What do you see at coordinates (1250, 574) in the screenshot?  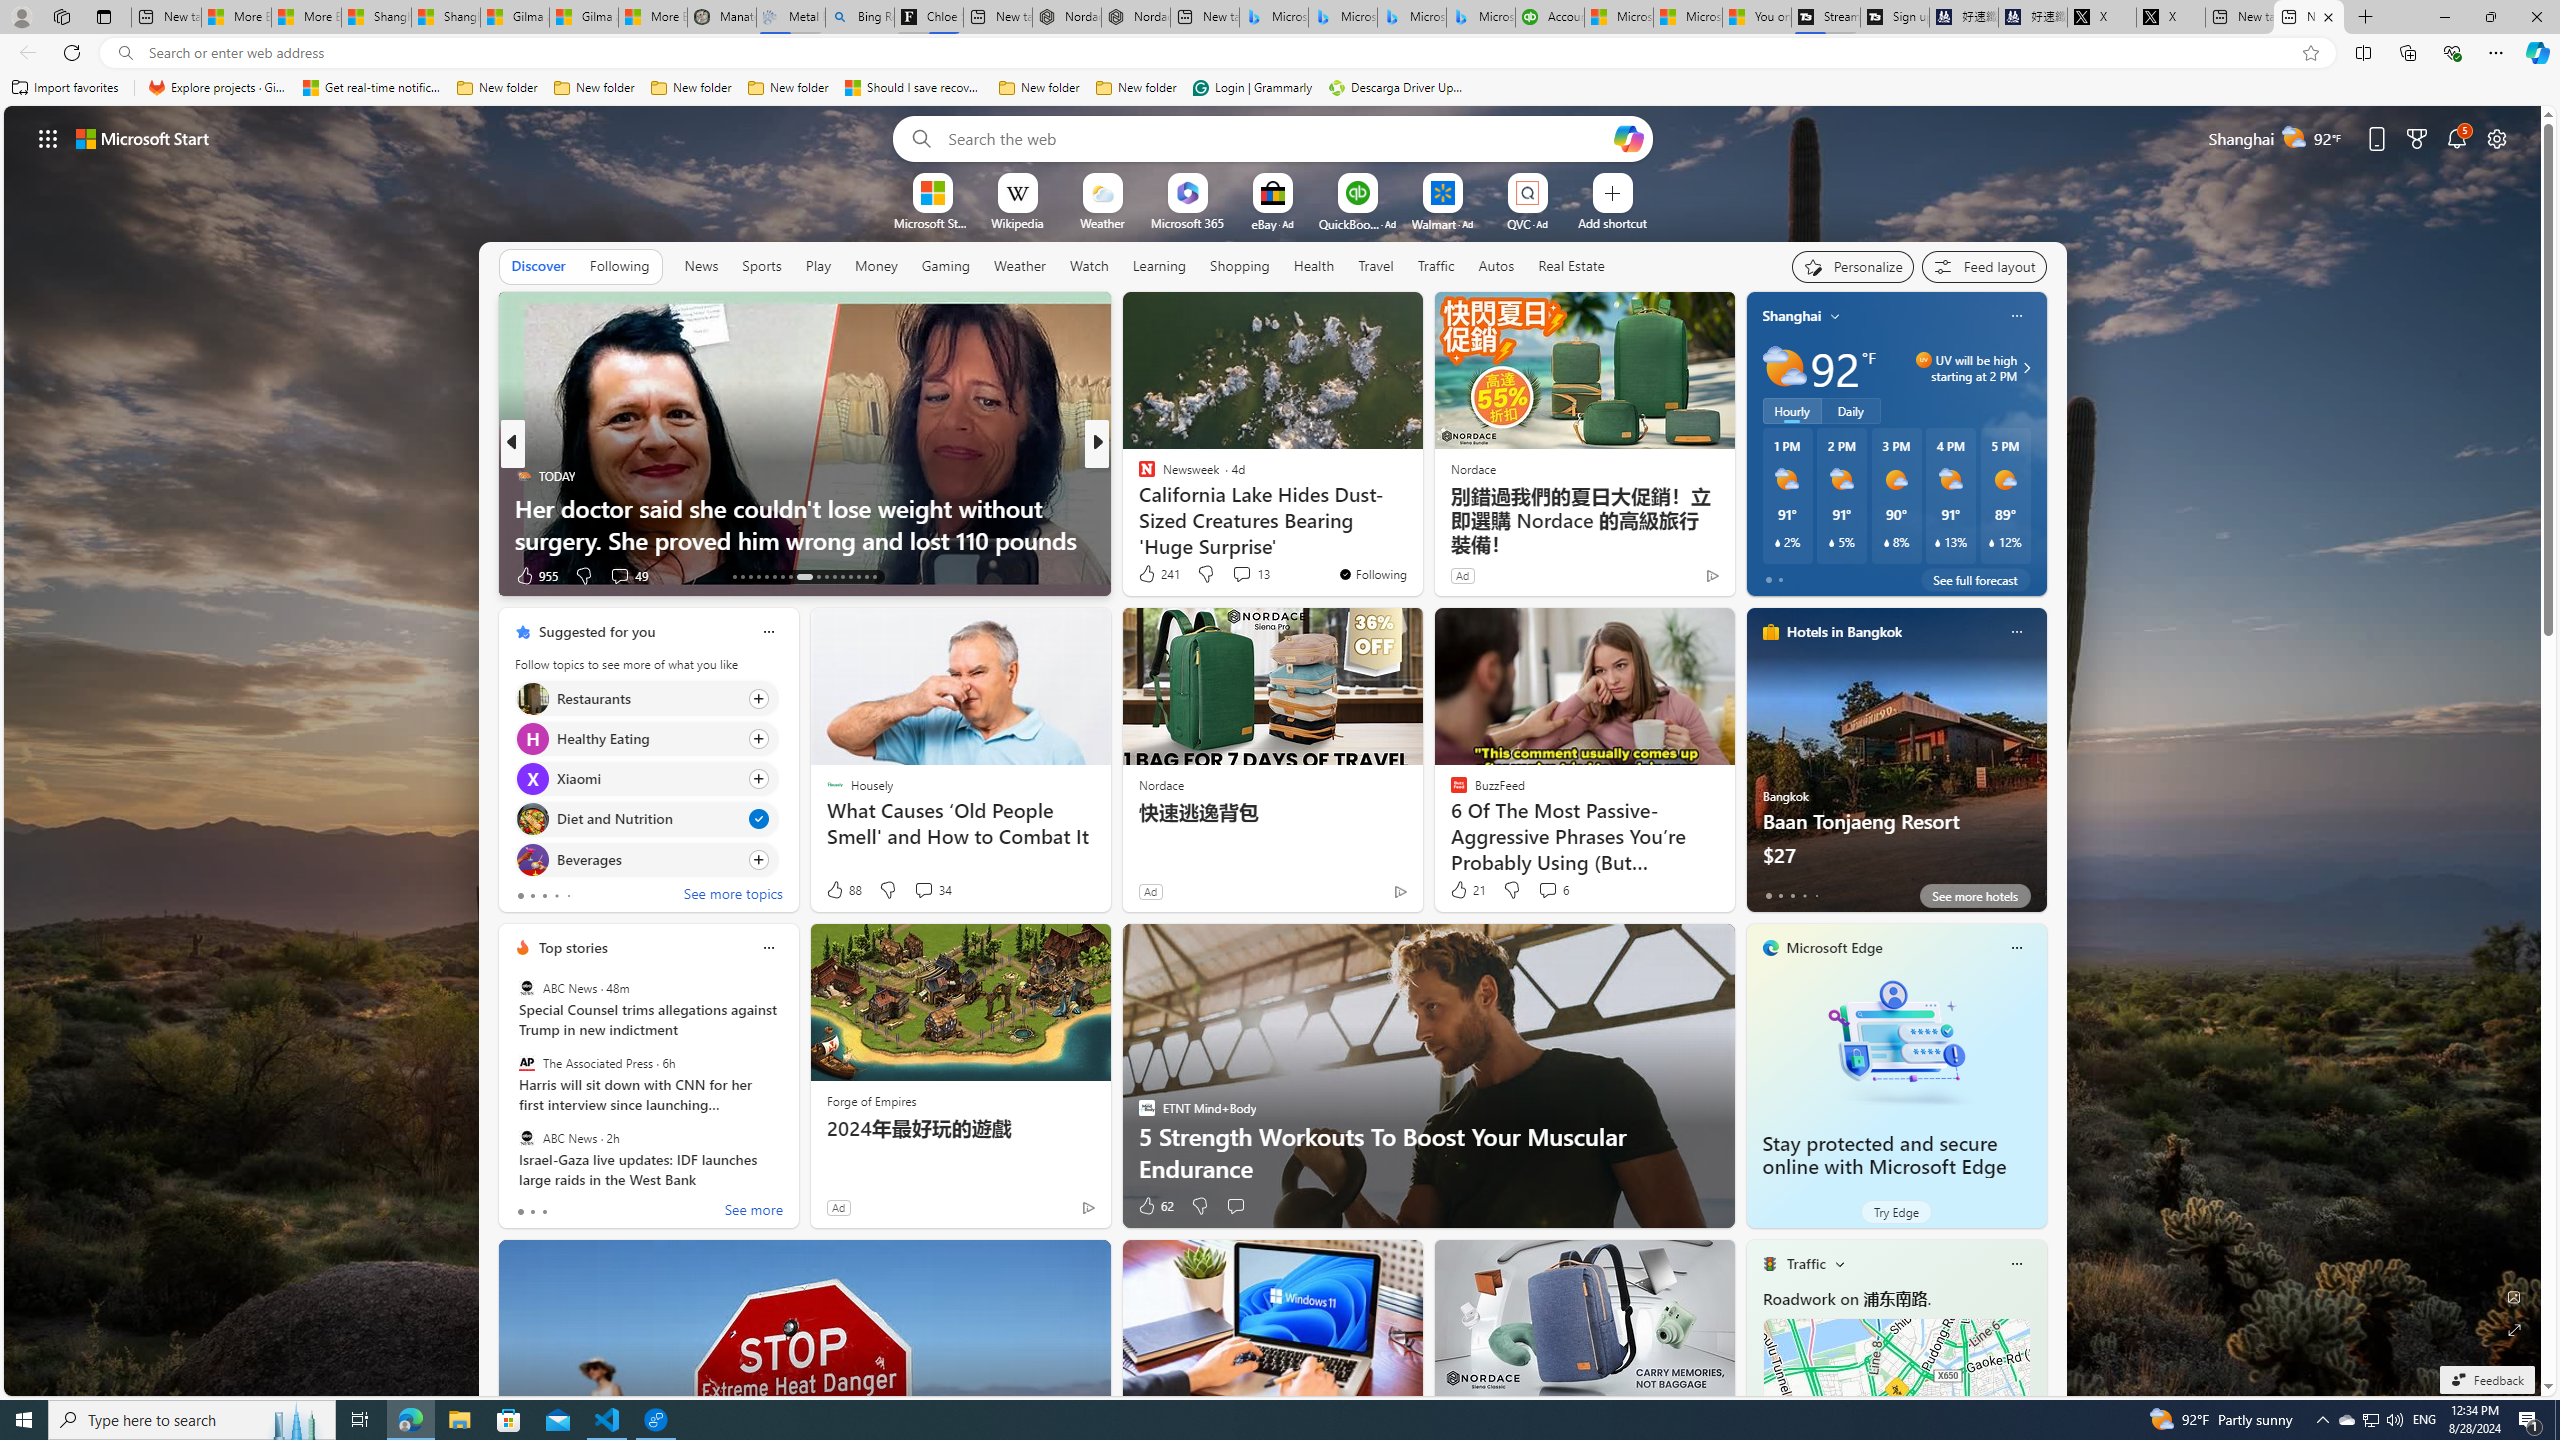 I see `View comments 13 Comment` at bounding box center [1250, 574].